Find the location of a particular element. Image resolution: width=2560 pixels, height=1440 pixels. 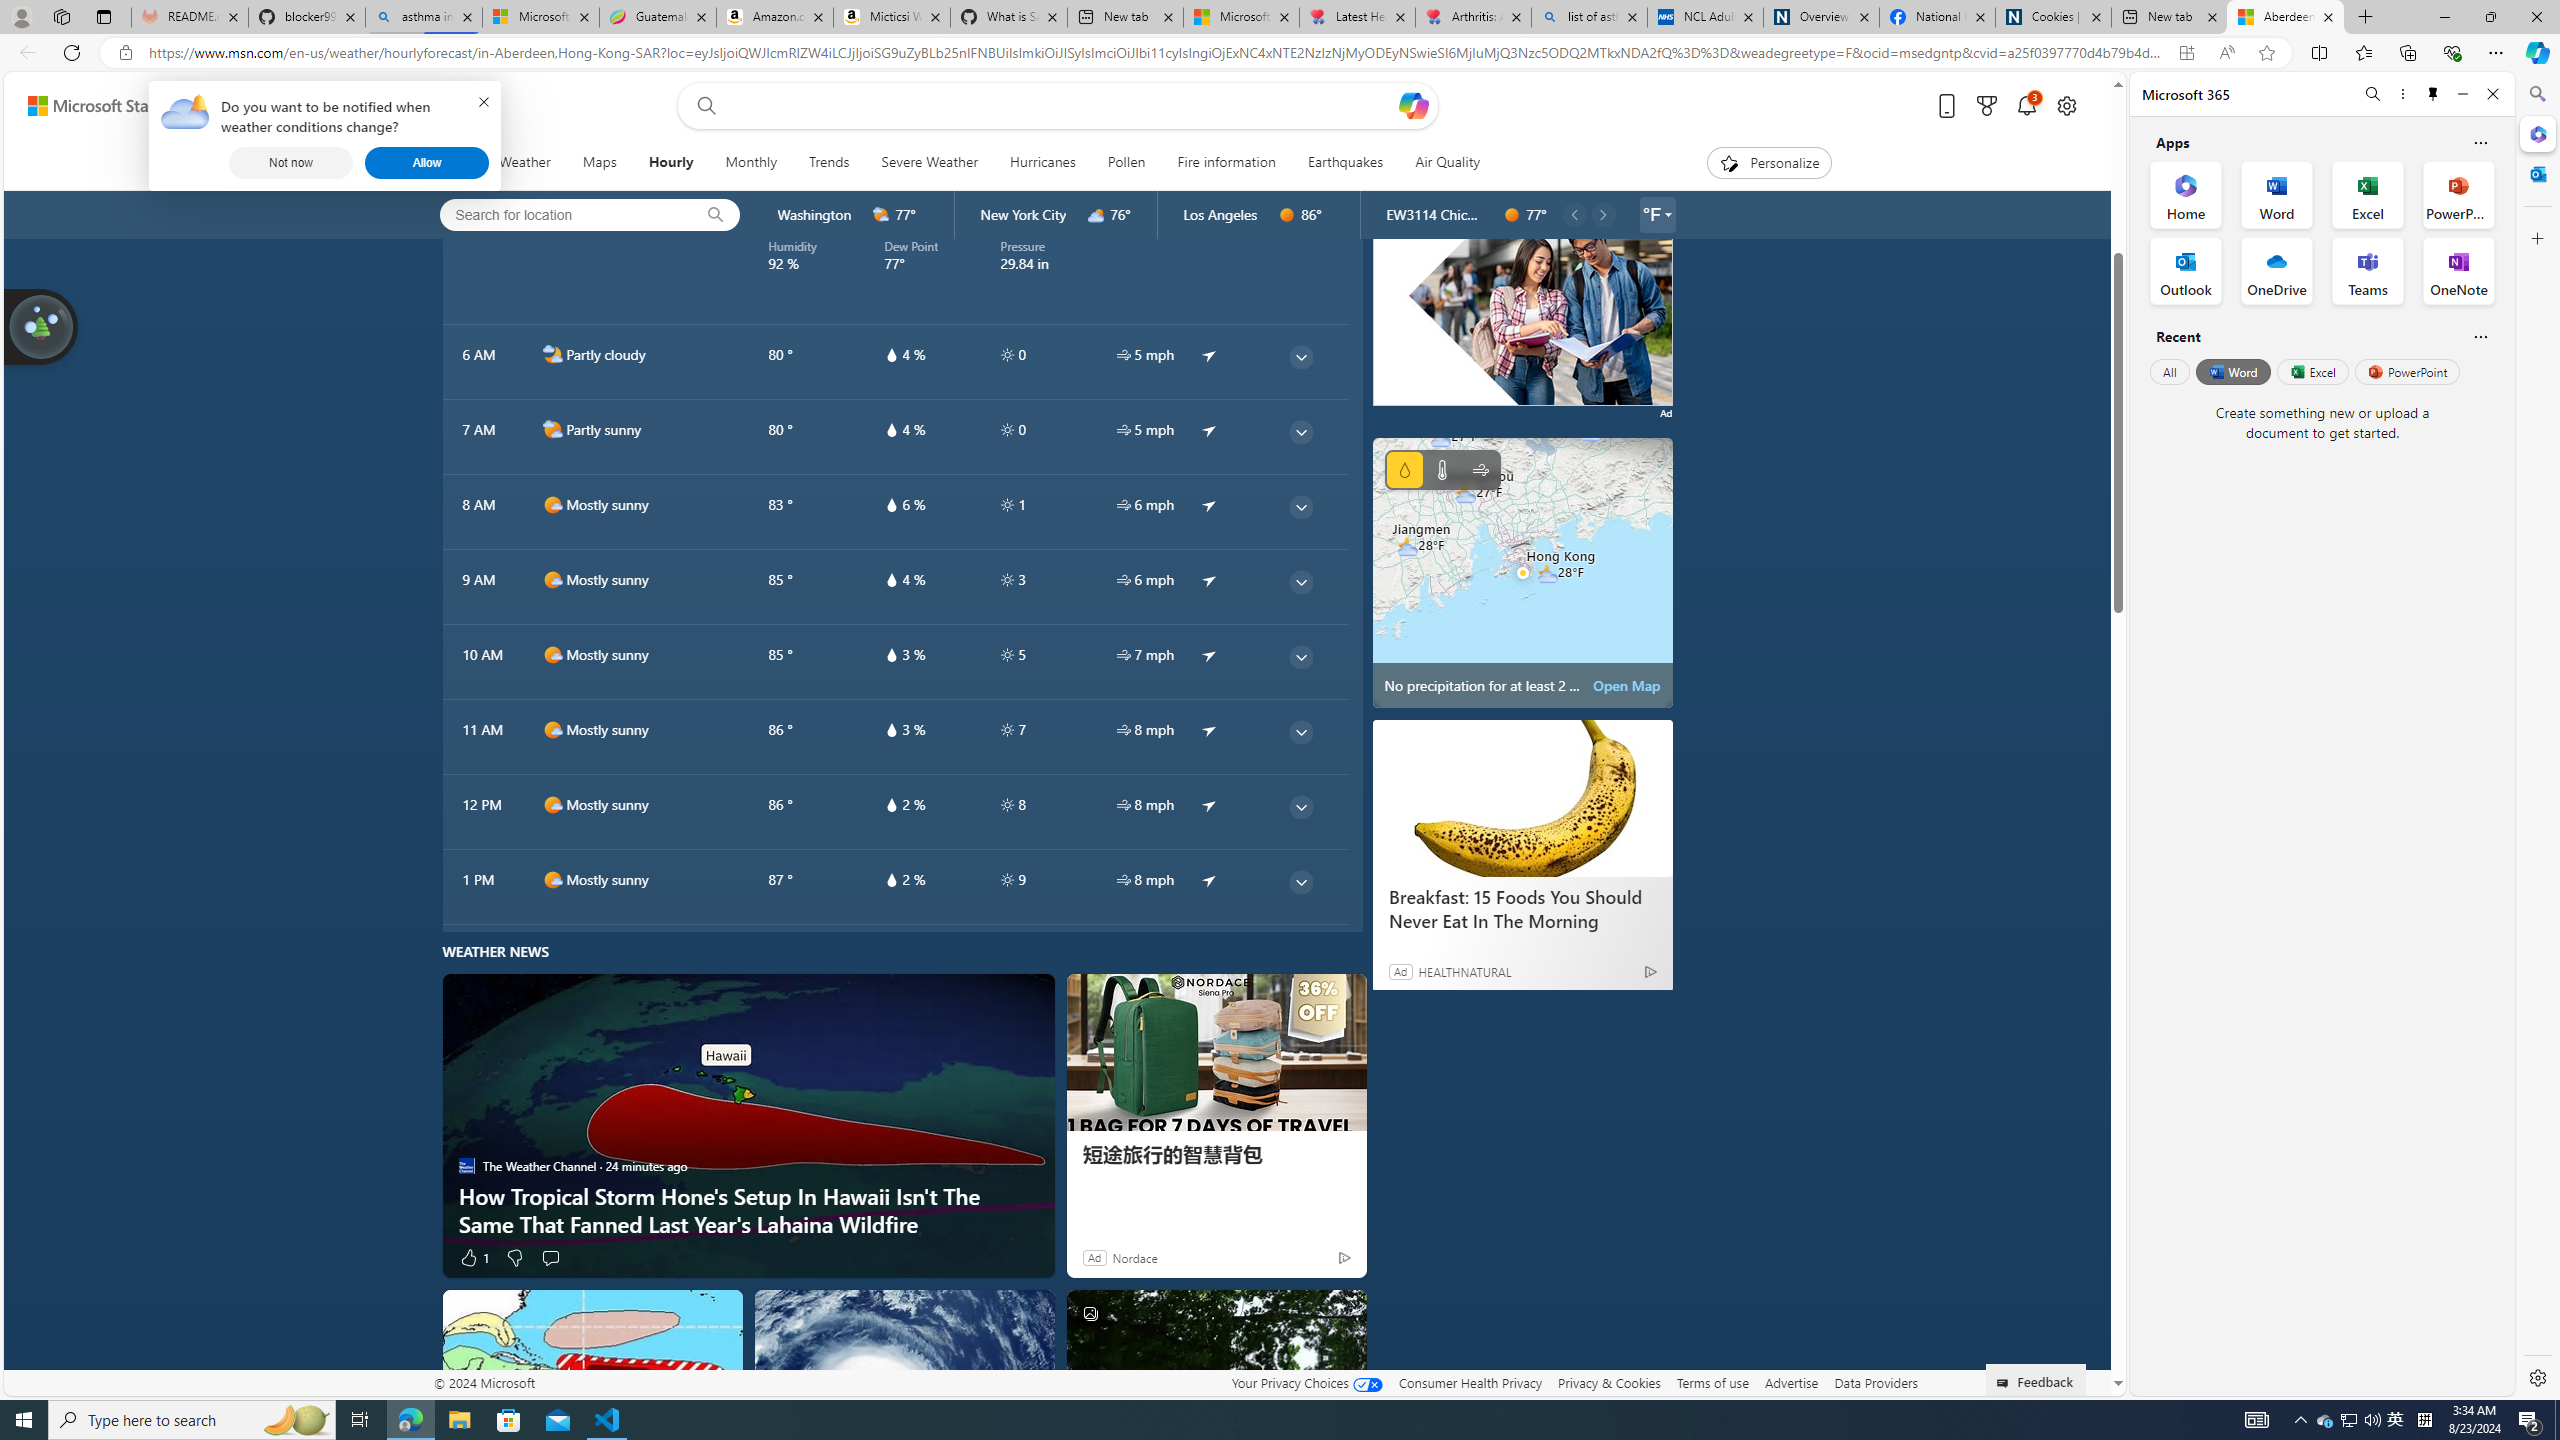

No precipitation for at least 2 hours is located at coordinates (1523, 572).